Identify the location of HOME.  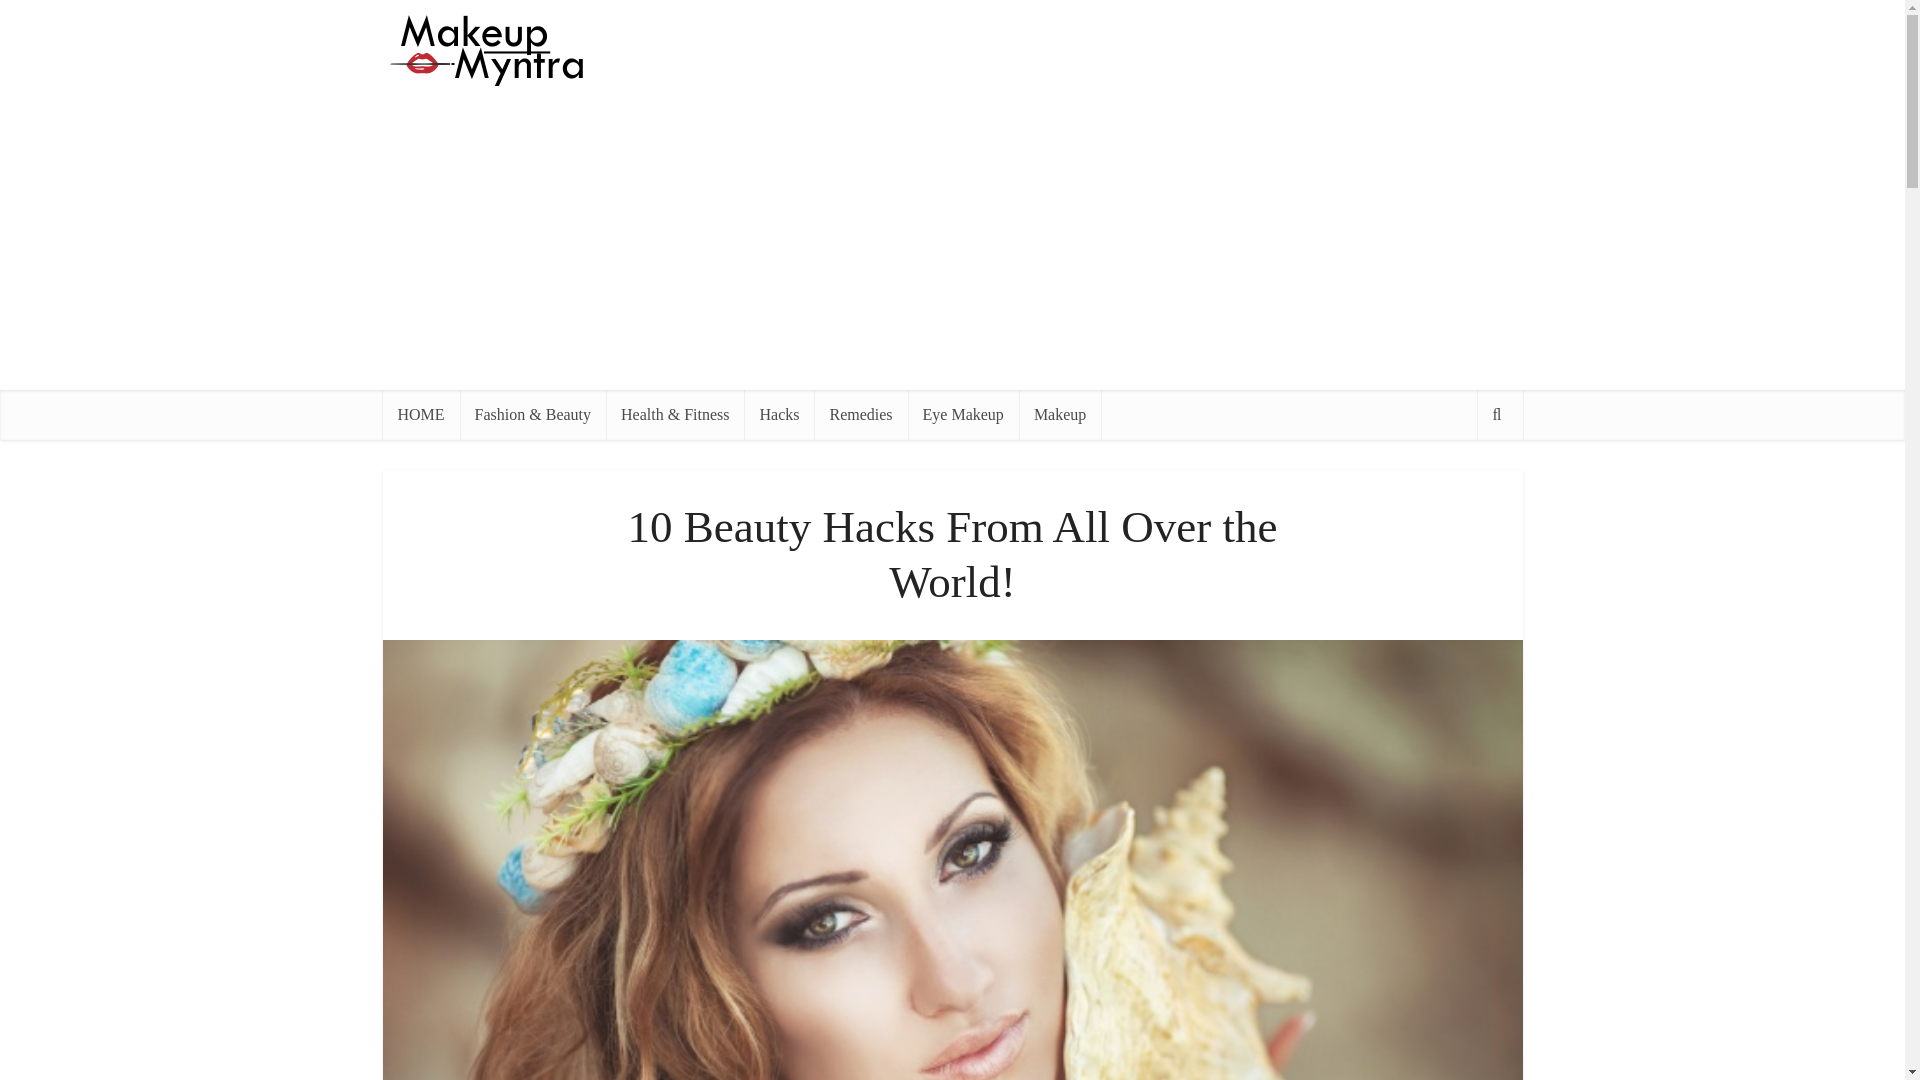
(420, 414).